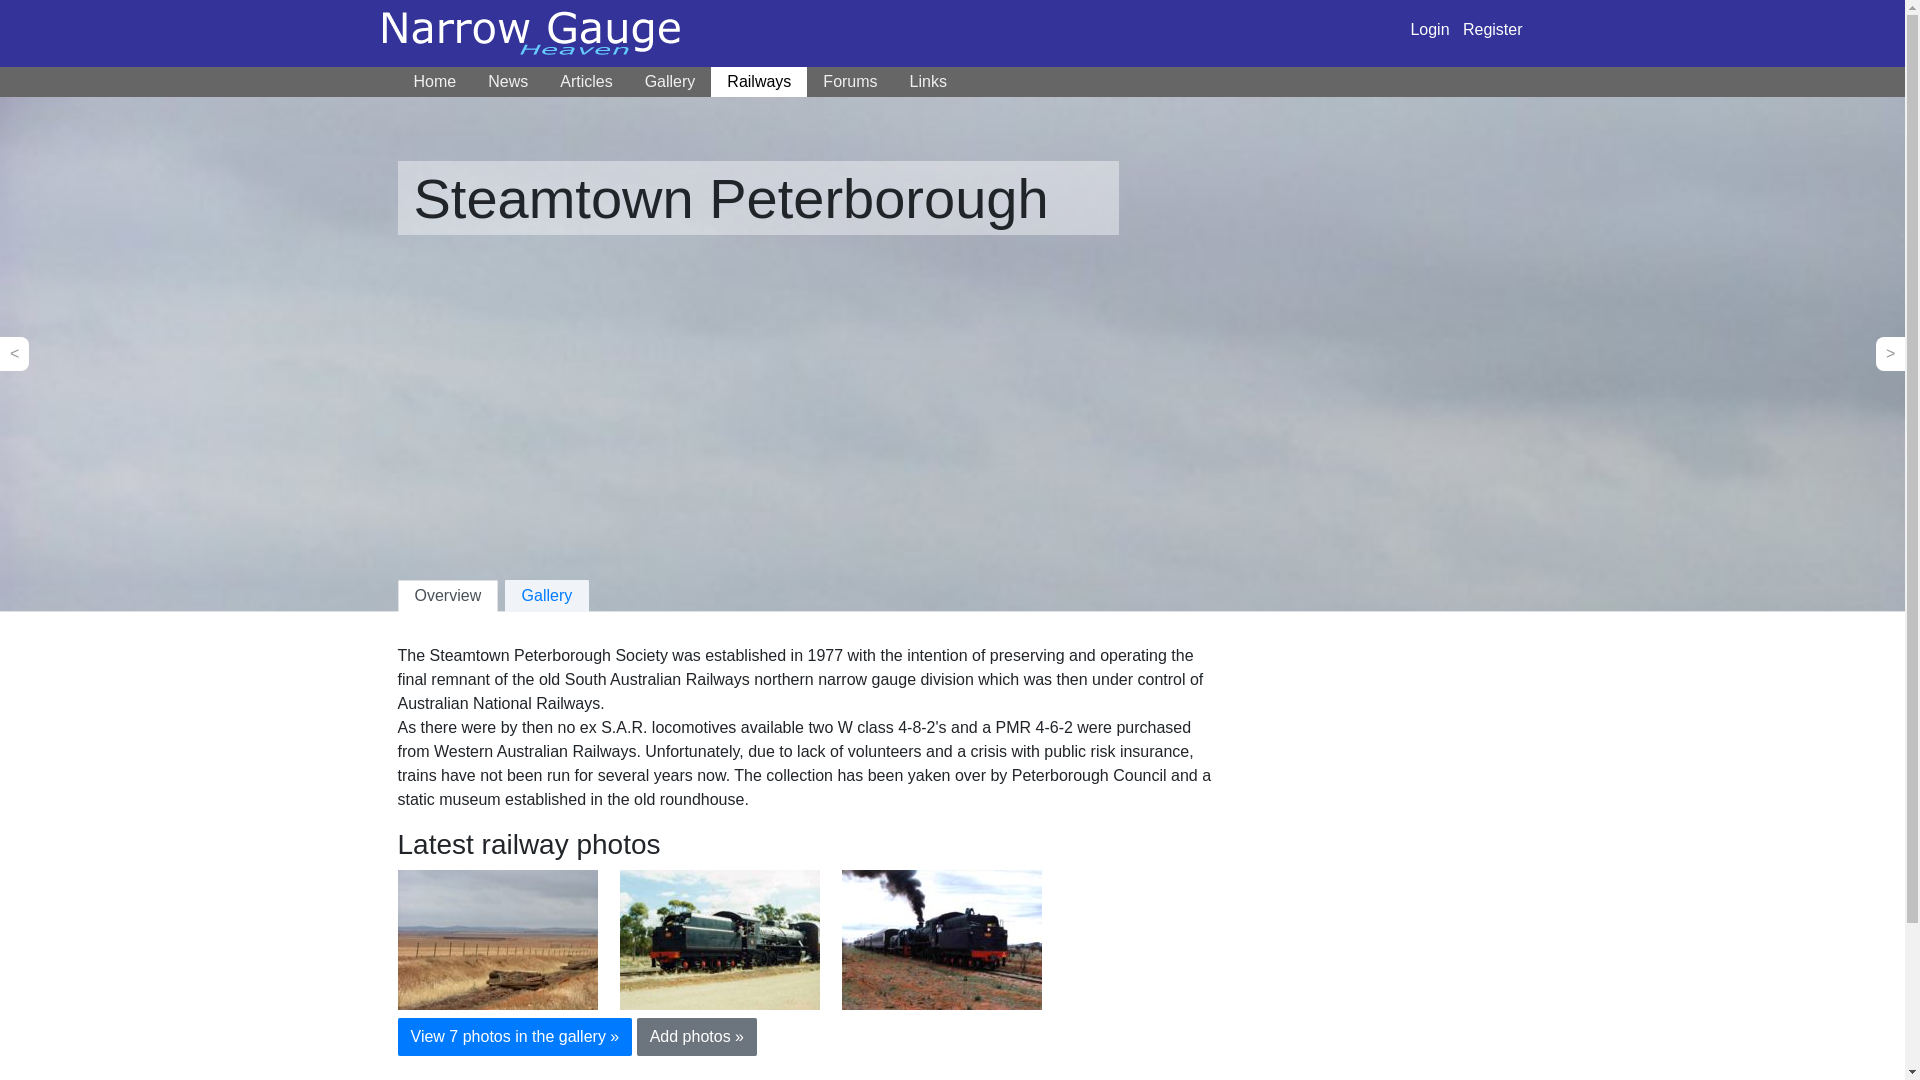 This screenshot has height=1080, width=1920. I want to click on Gallery, so click(546, 596).